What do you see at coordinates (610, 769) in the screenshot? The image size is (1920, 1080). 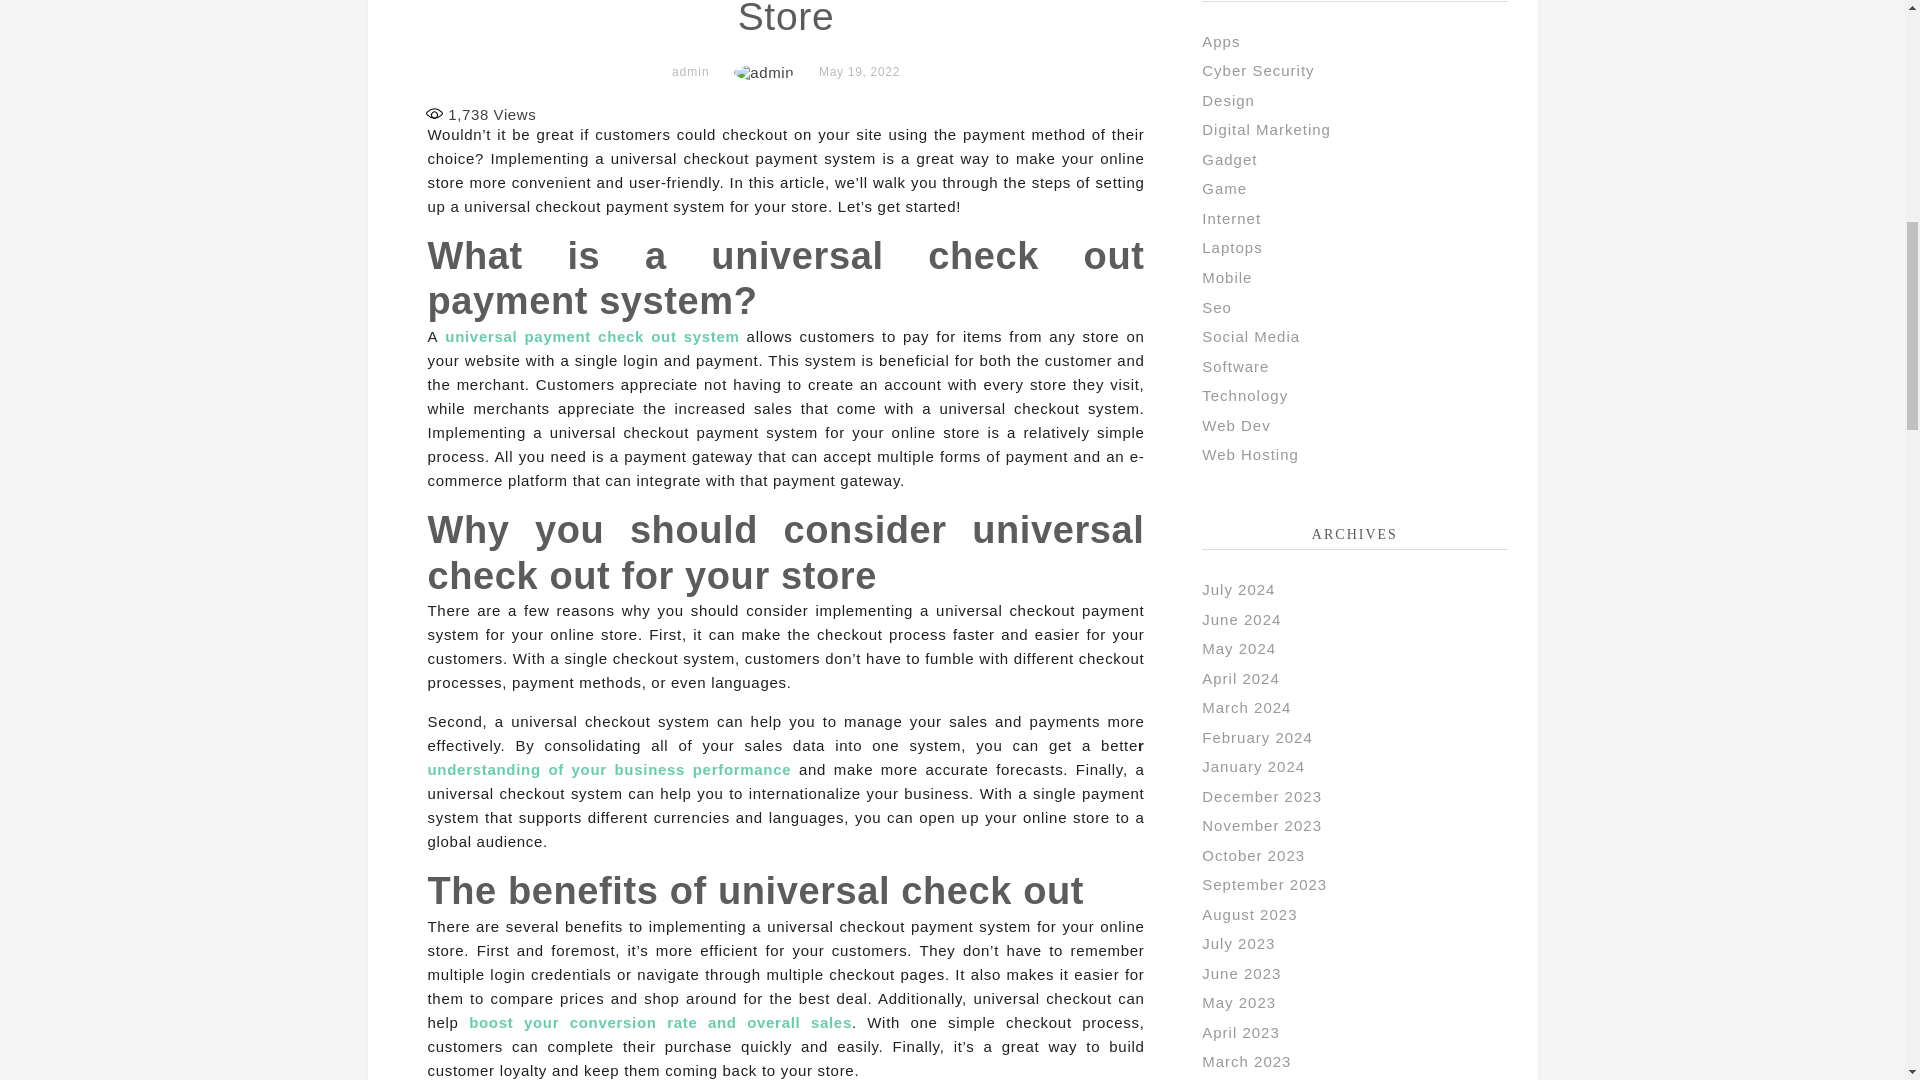 I see `understanding of your business performance` at bounding box center [610, 769].